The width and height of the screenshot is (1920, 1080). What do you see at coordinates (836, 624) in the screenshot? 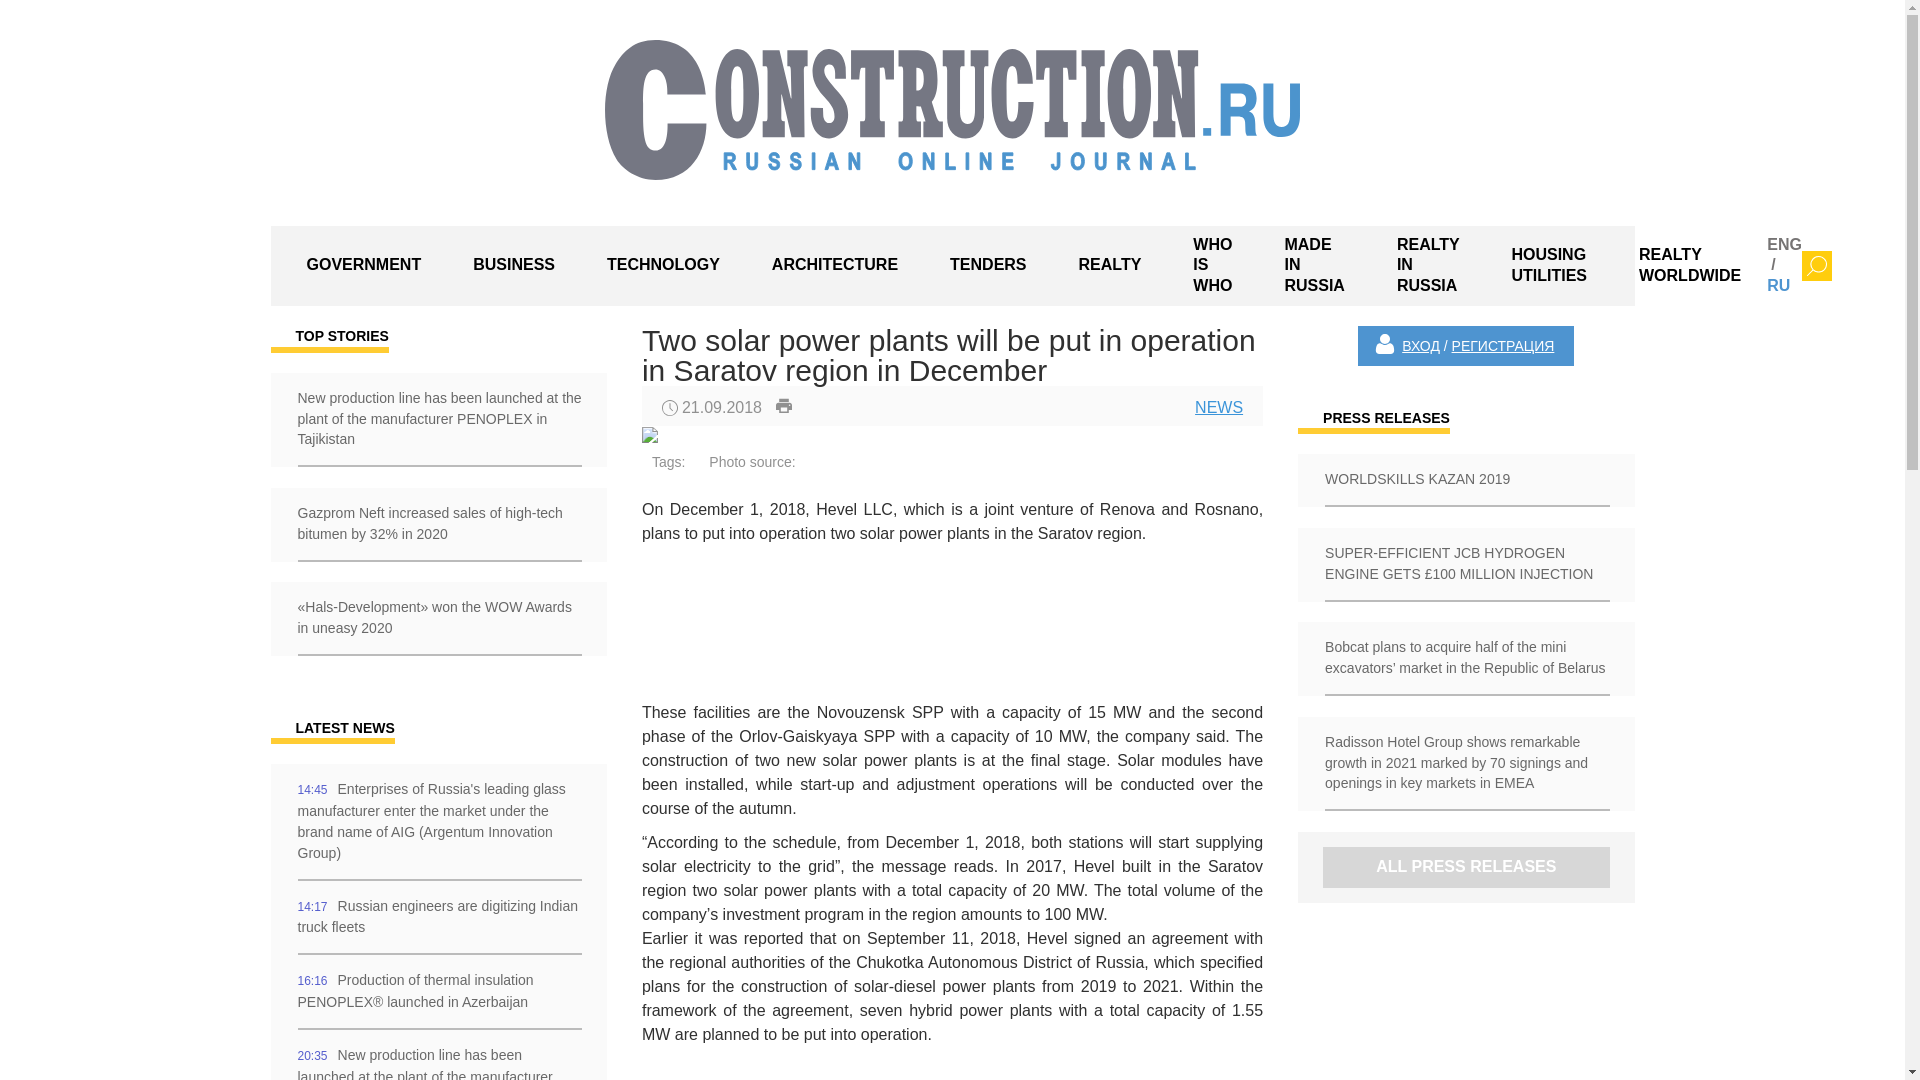
I see `Advertisement` at bounding box center [836, 624].